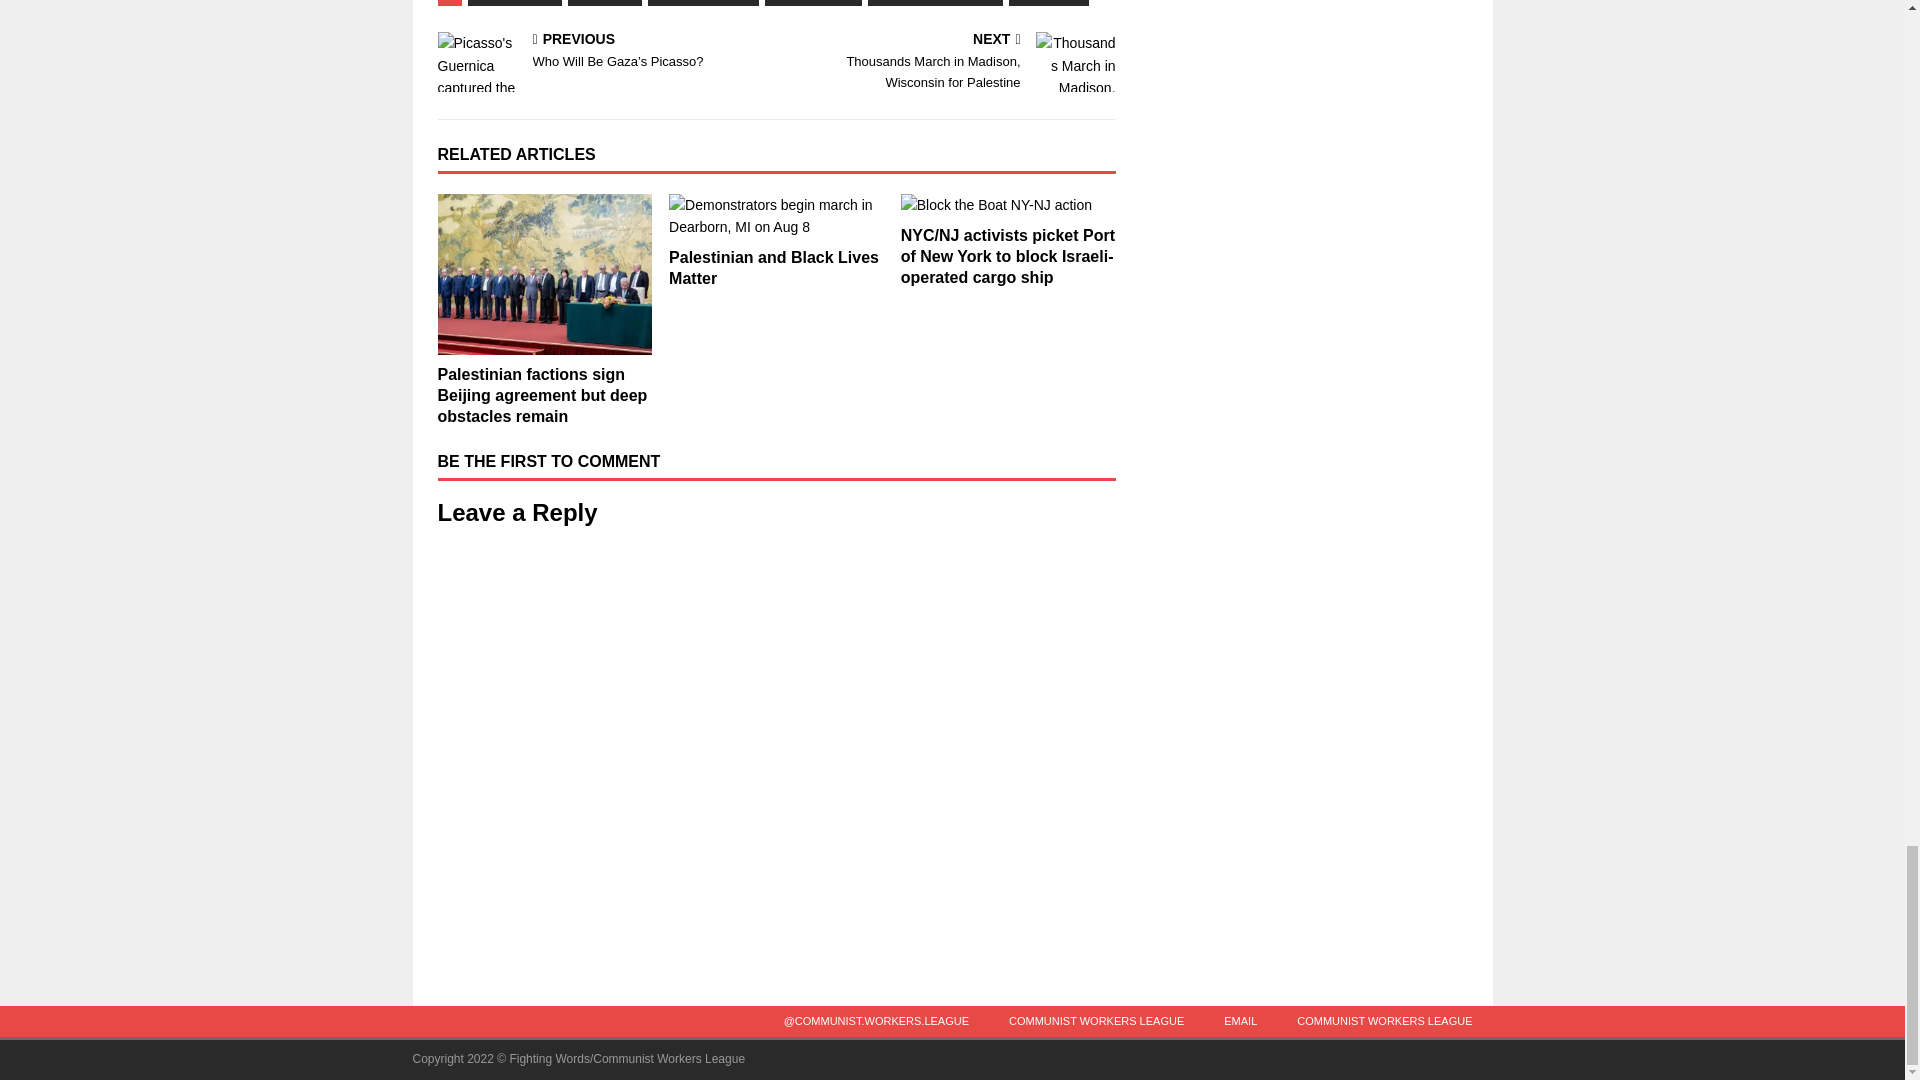 The width and height of the screenshot is (1920, 1080). What do you see at coordinates (934, 3) in the screenshot?
I see `U.S. IMPERIALISM` at bounding box center [934, 3].